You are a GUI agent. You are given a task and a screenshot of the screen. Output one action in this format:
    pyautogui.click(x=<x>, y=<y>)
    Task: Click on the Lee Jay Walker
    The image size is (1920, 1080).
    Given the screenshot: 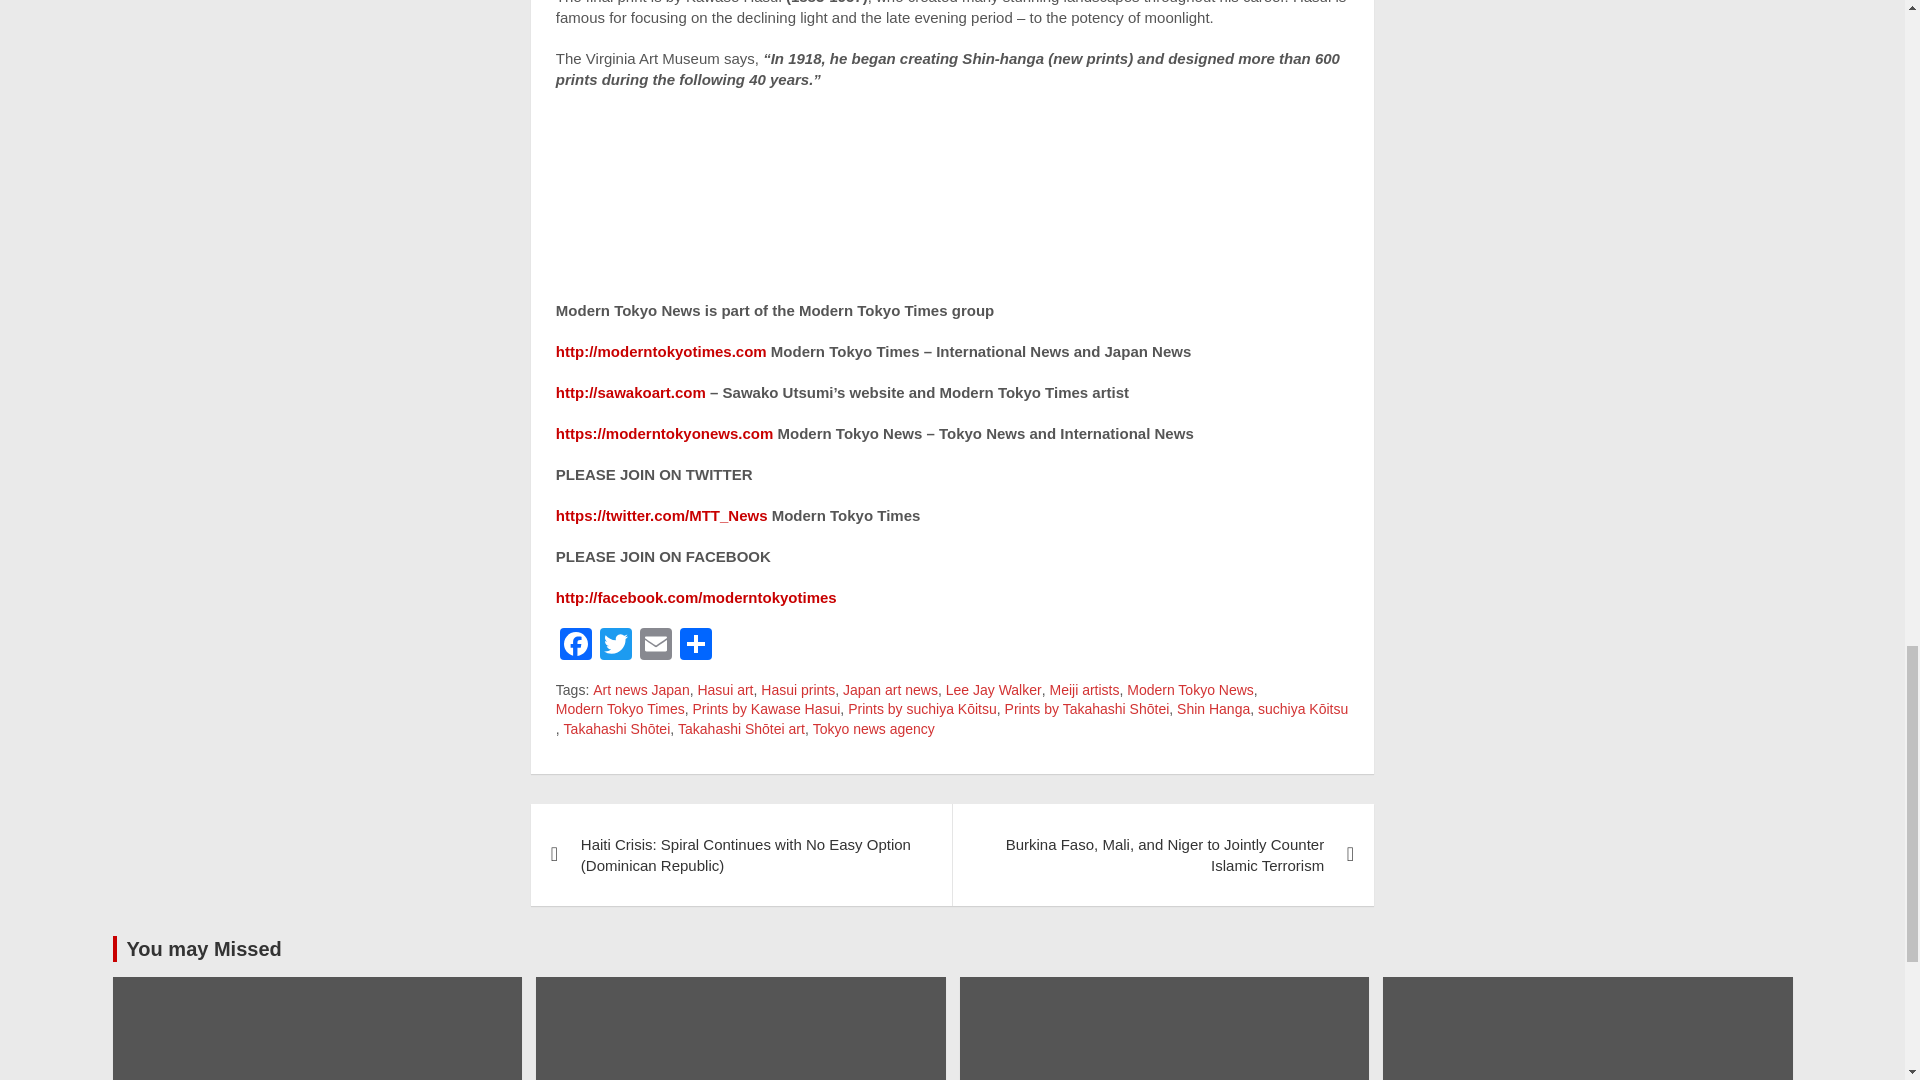 What is the action you would take?
    pyautogui.click(x=994, y=690)
    